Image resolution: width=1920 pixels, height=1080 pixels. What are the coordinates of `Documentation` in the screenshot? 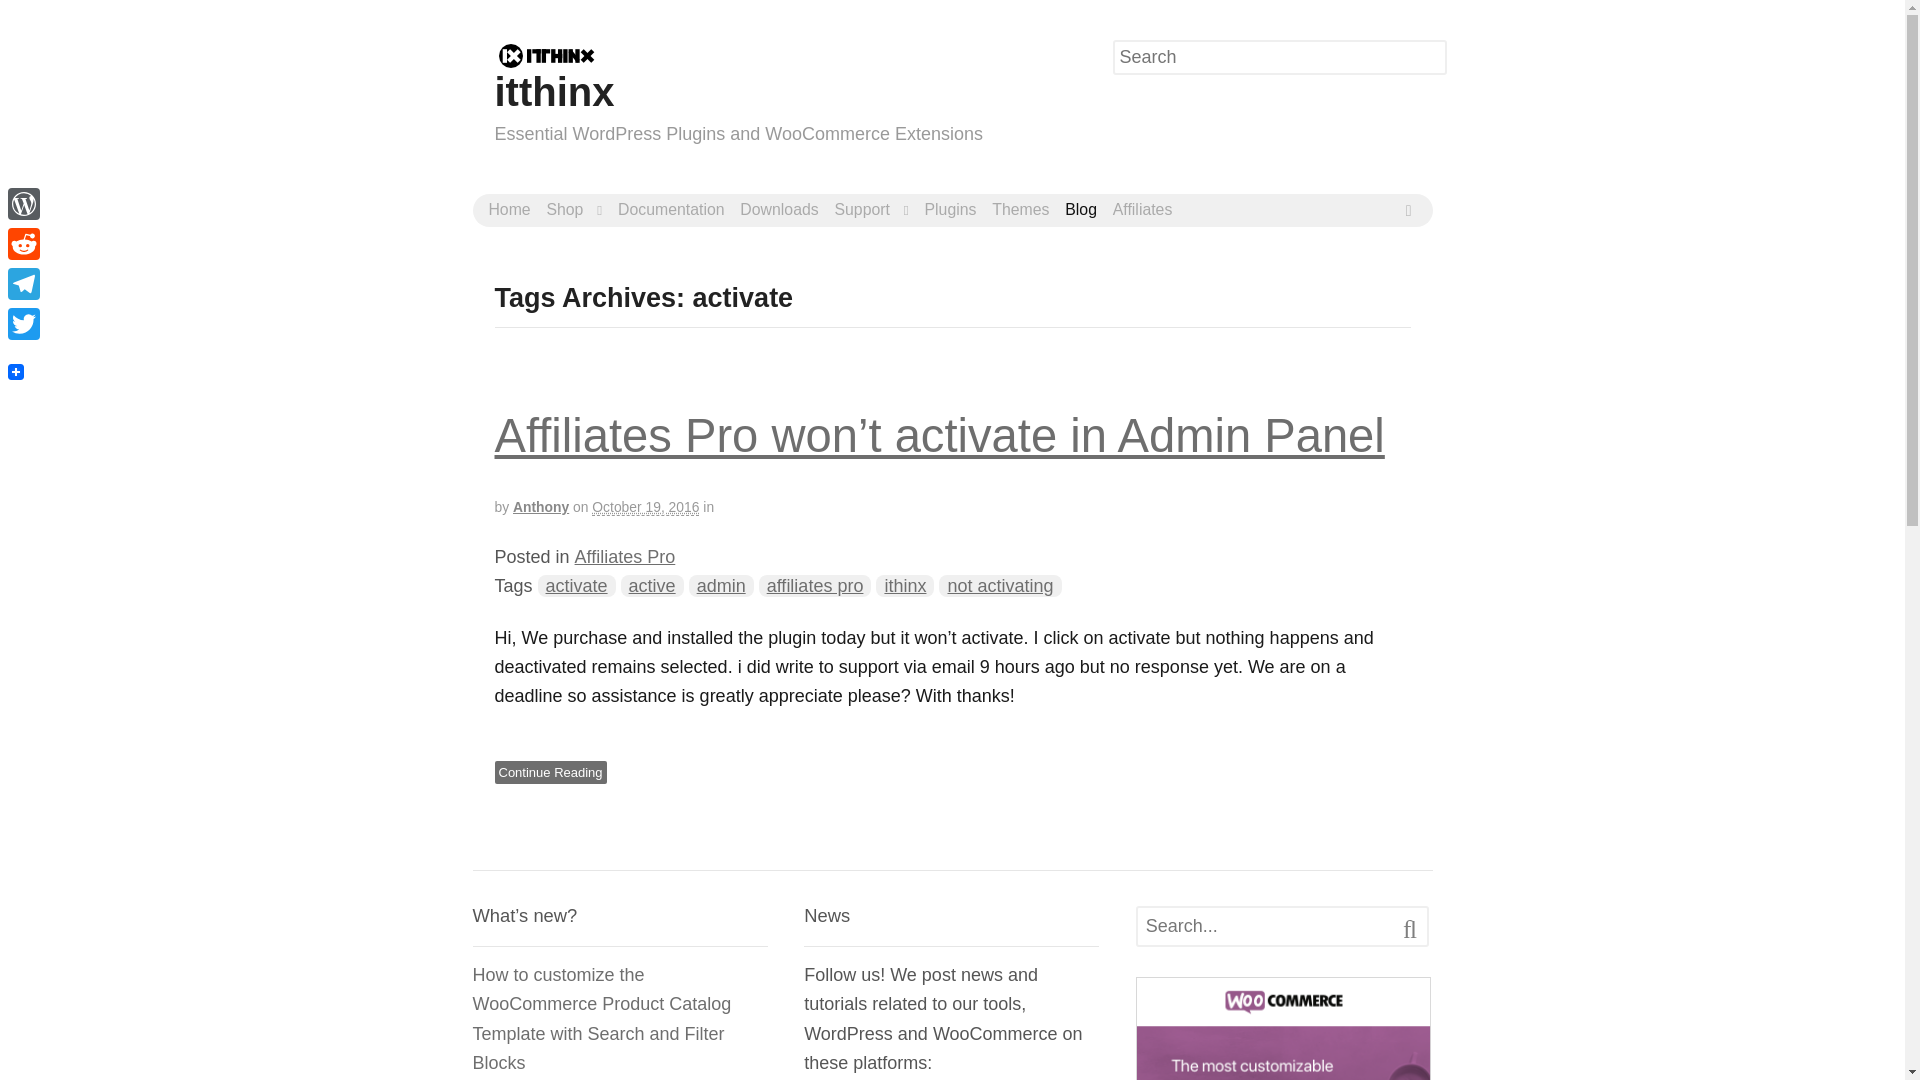 It's located at (670, 210).